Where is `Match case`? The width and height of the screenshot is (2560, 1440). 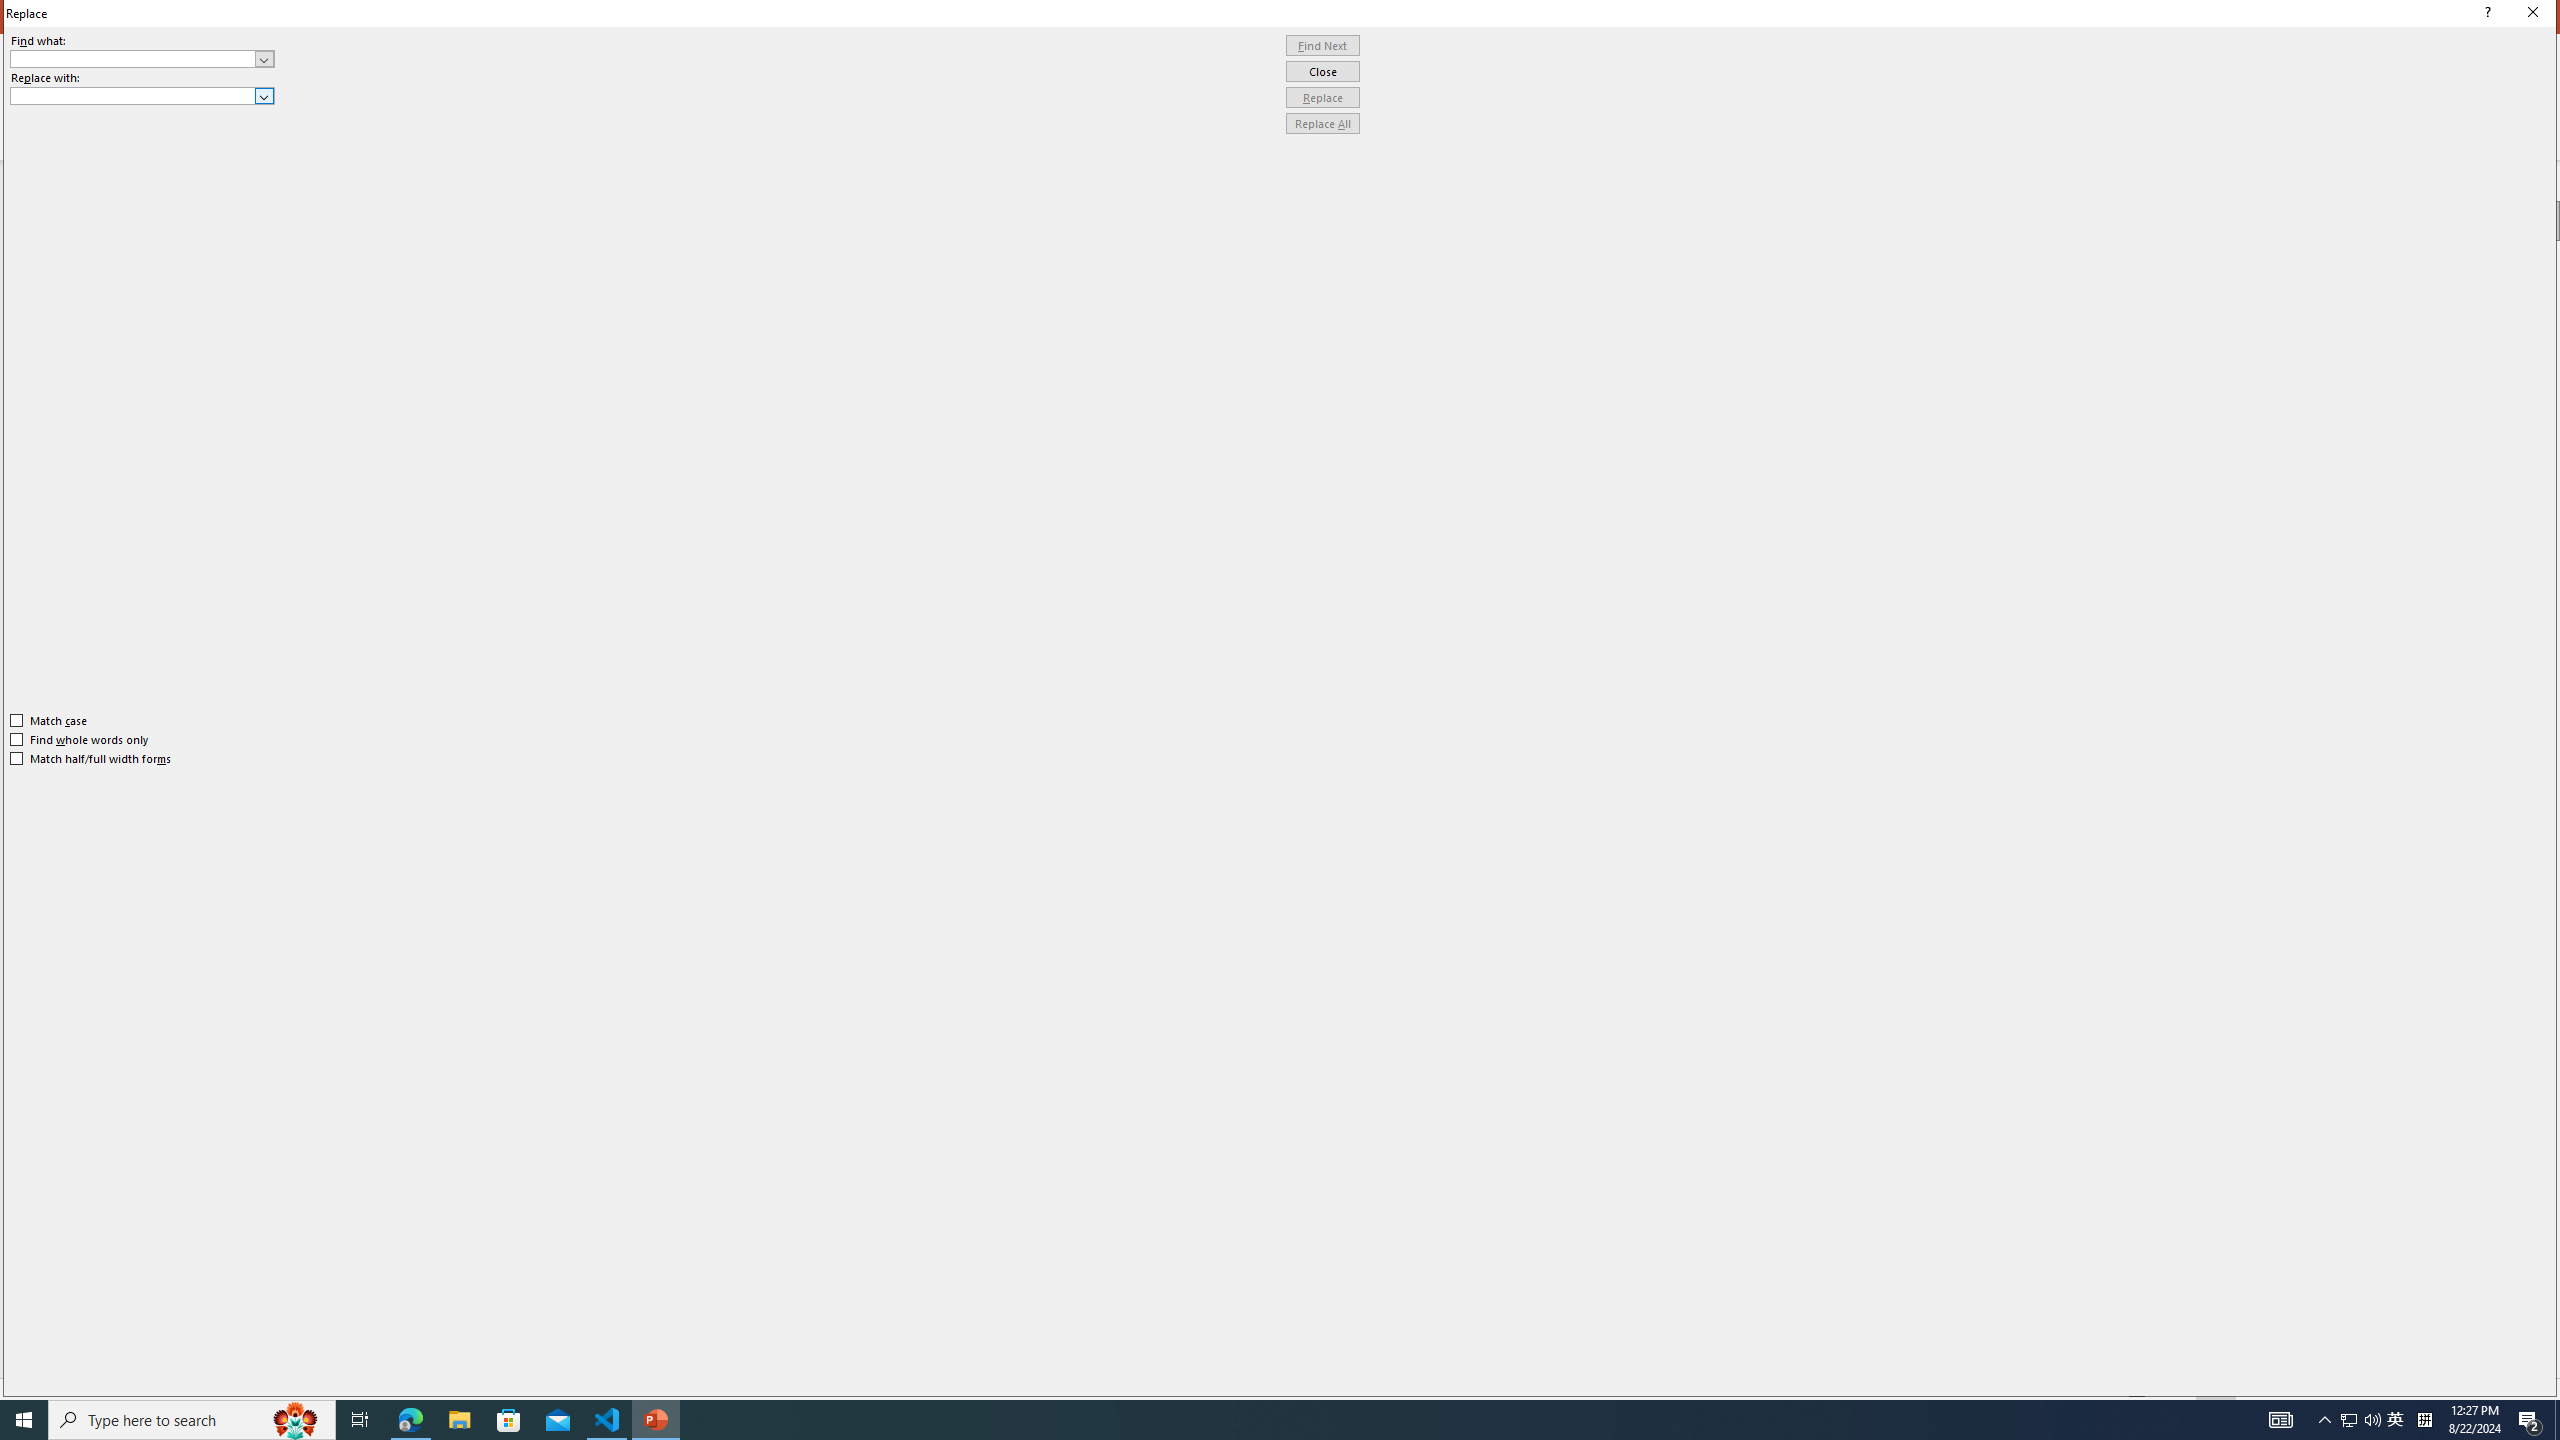 Match case is located at coordinates (50, 720).